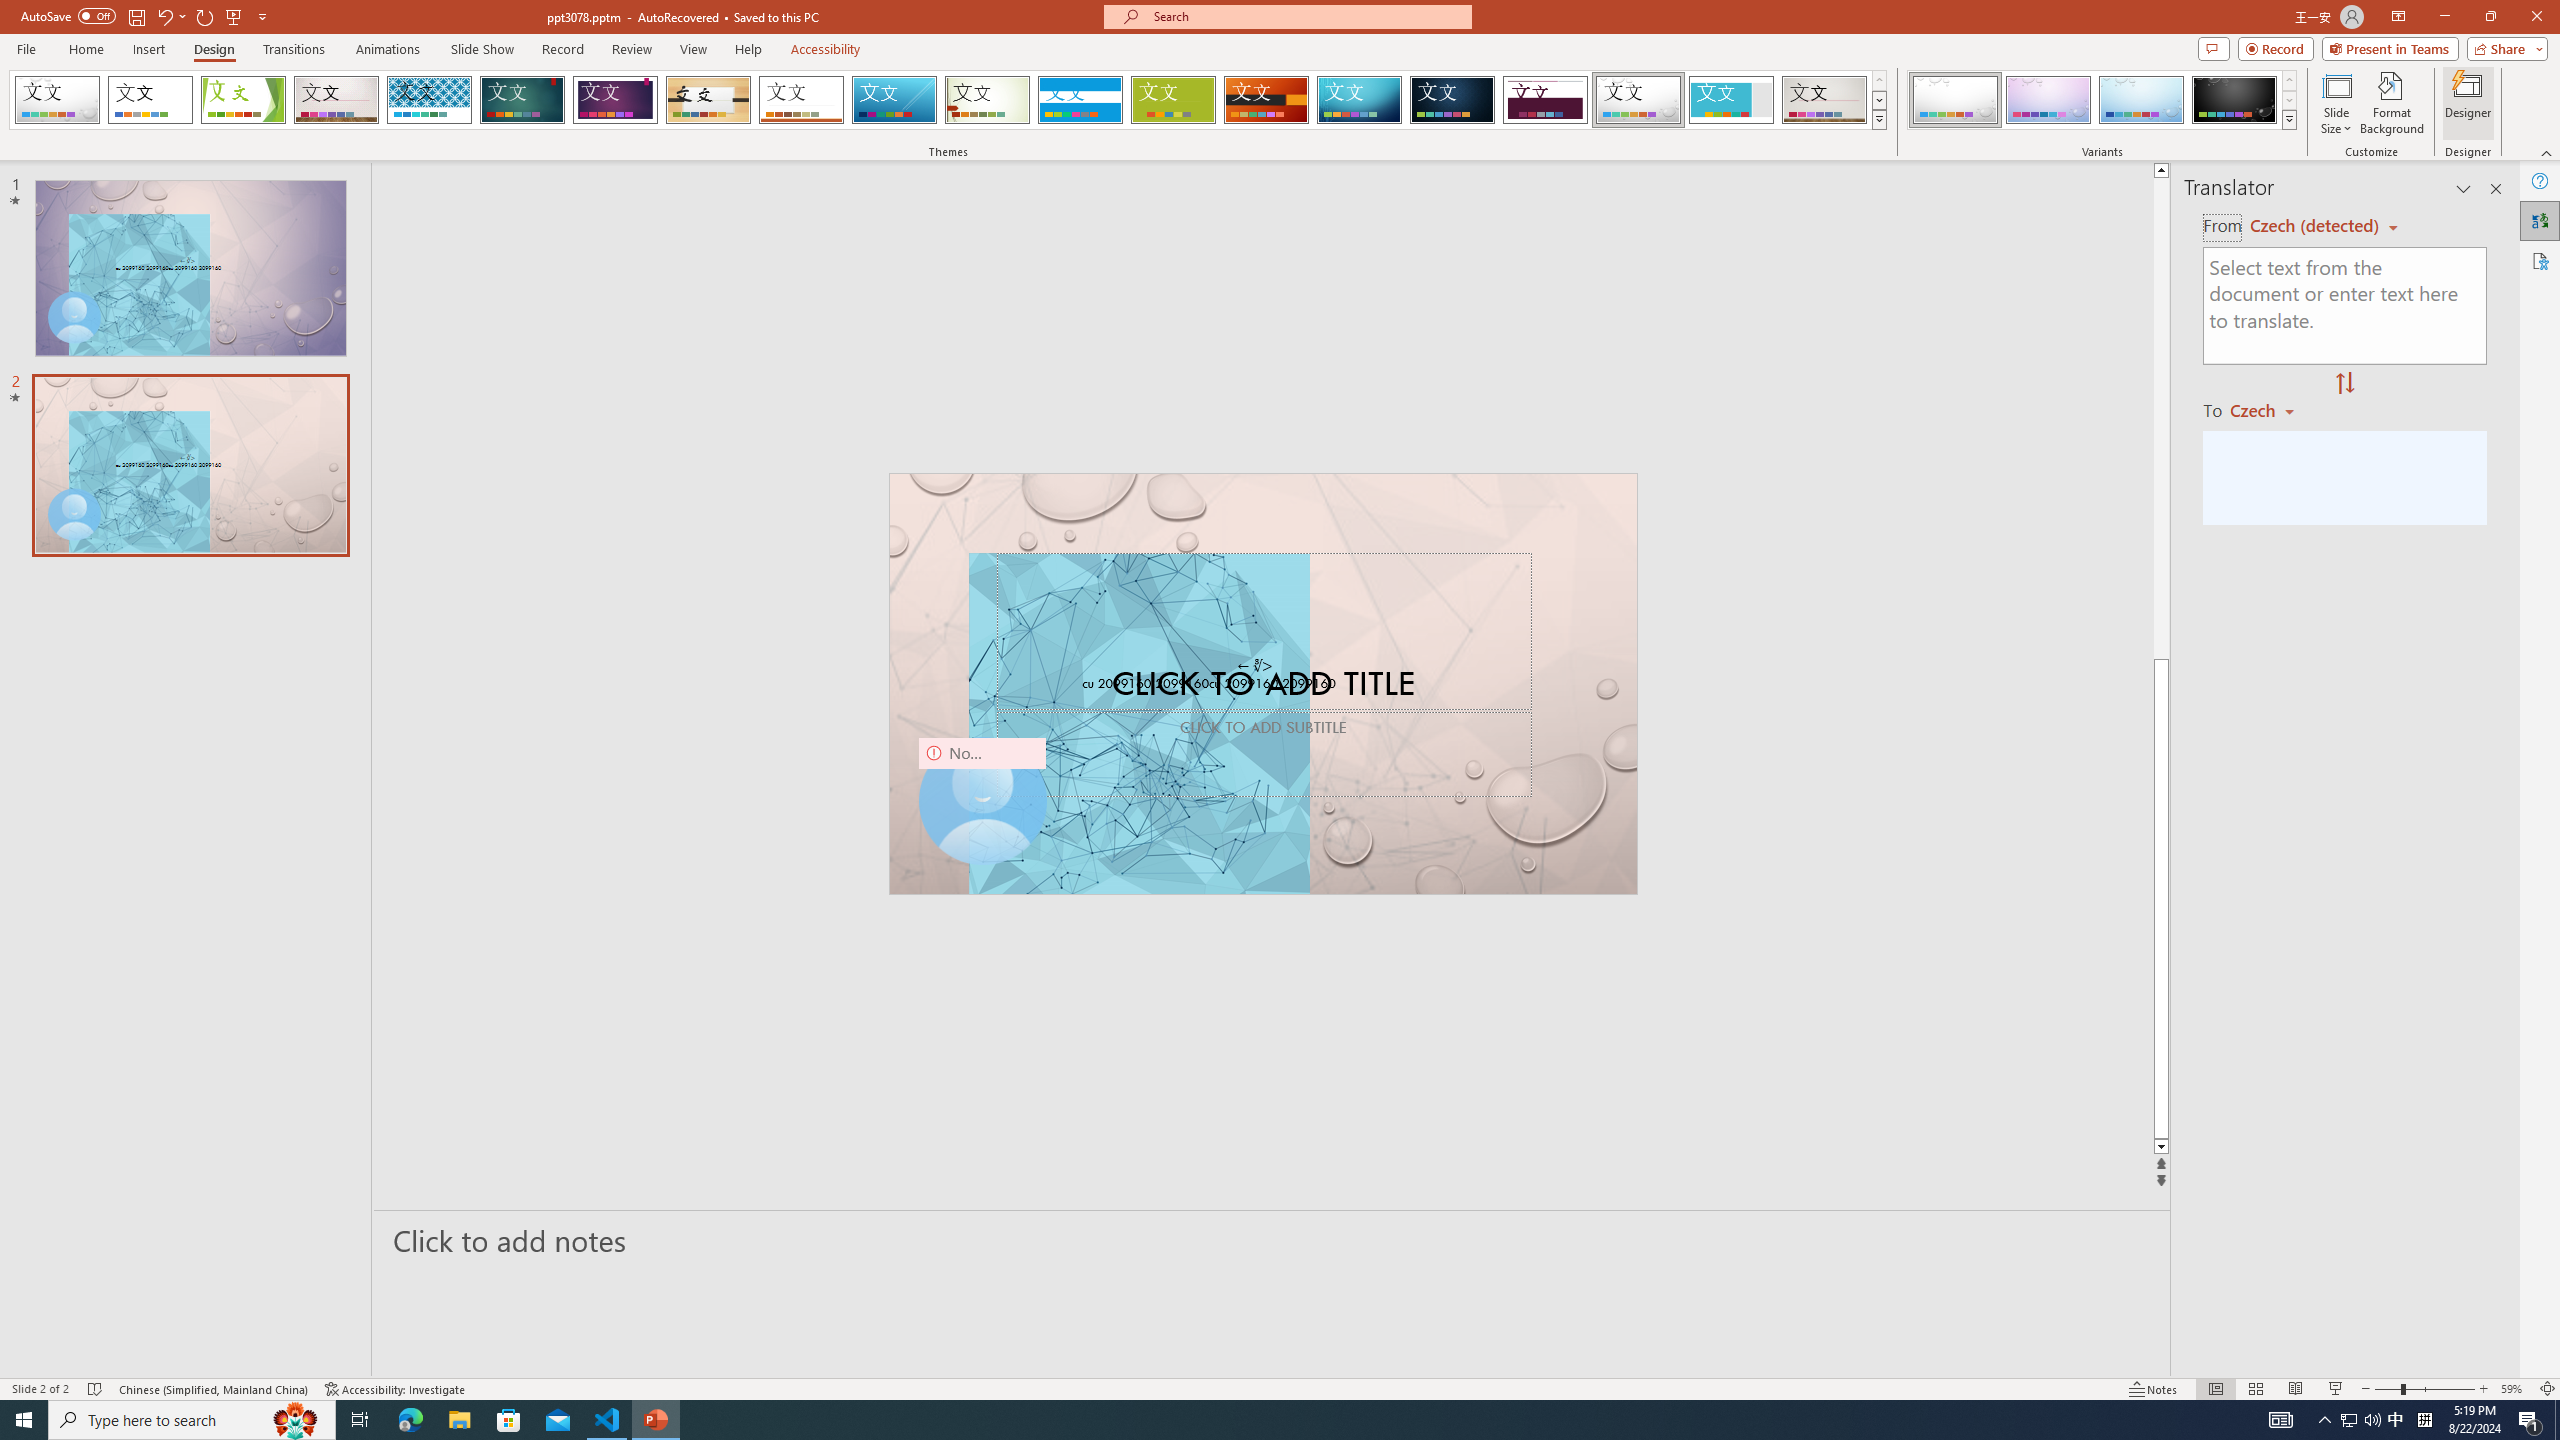  Describe the element at coordinates (2288, 119) in the screenshot. I see `Variants` at that location.